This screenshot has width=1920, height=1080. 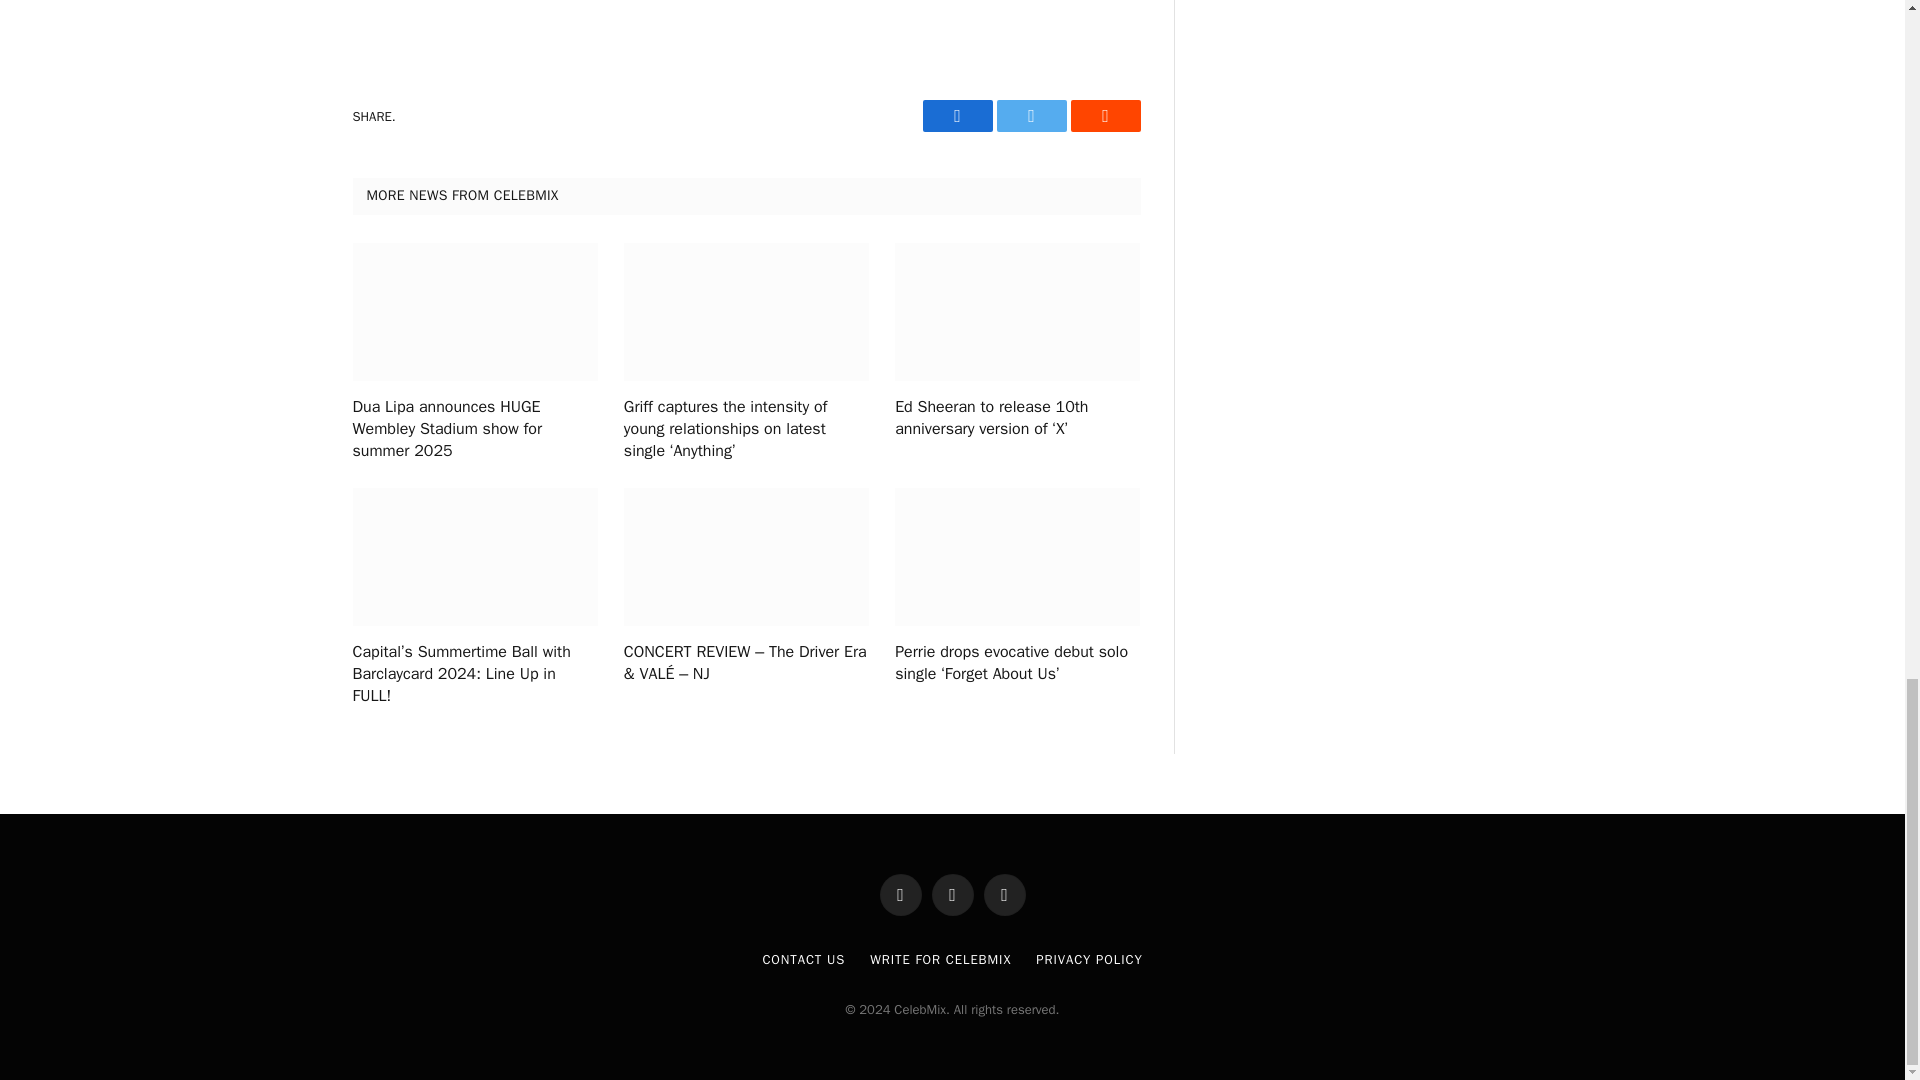 What do you see at coordinates (956, 116) in the screenshot?
I see `Facebook` at bounding box center [956, 116].